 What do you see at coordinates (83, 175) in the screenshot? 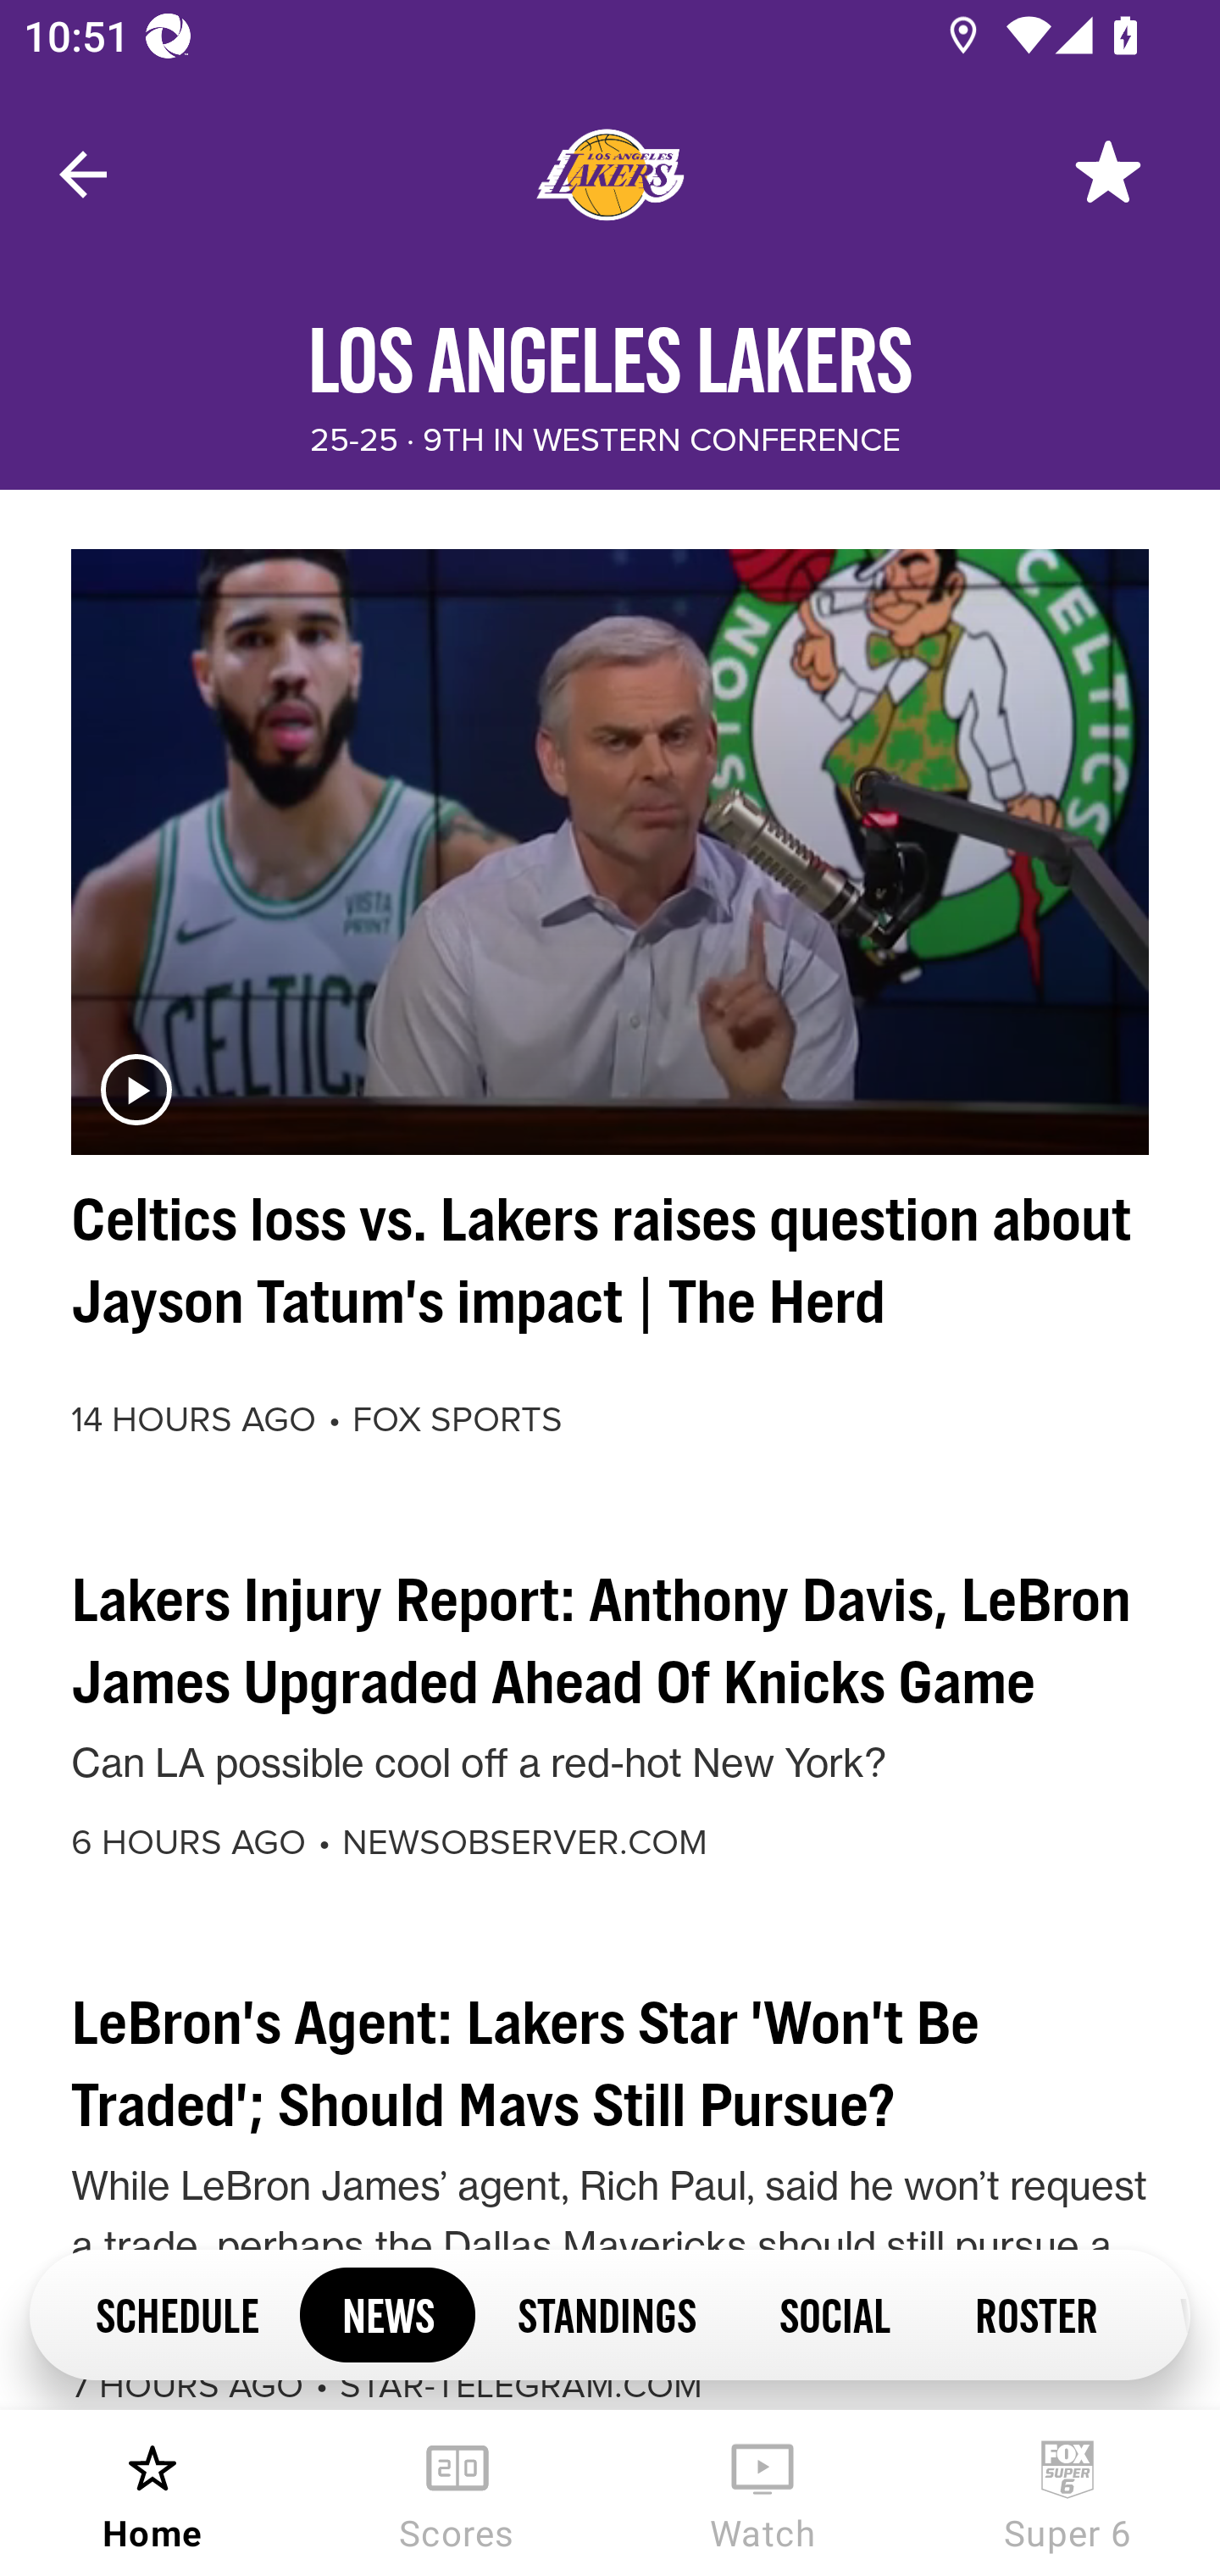
I see `Navigate up` at bounding box center [83, 175].